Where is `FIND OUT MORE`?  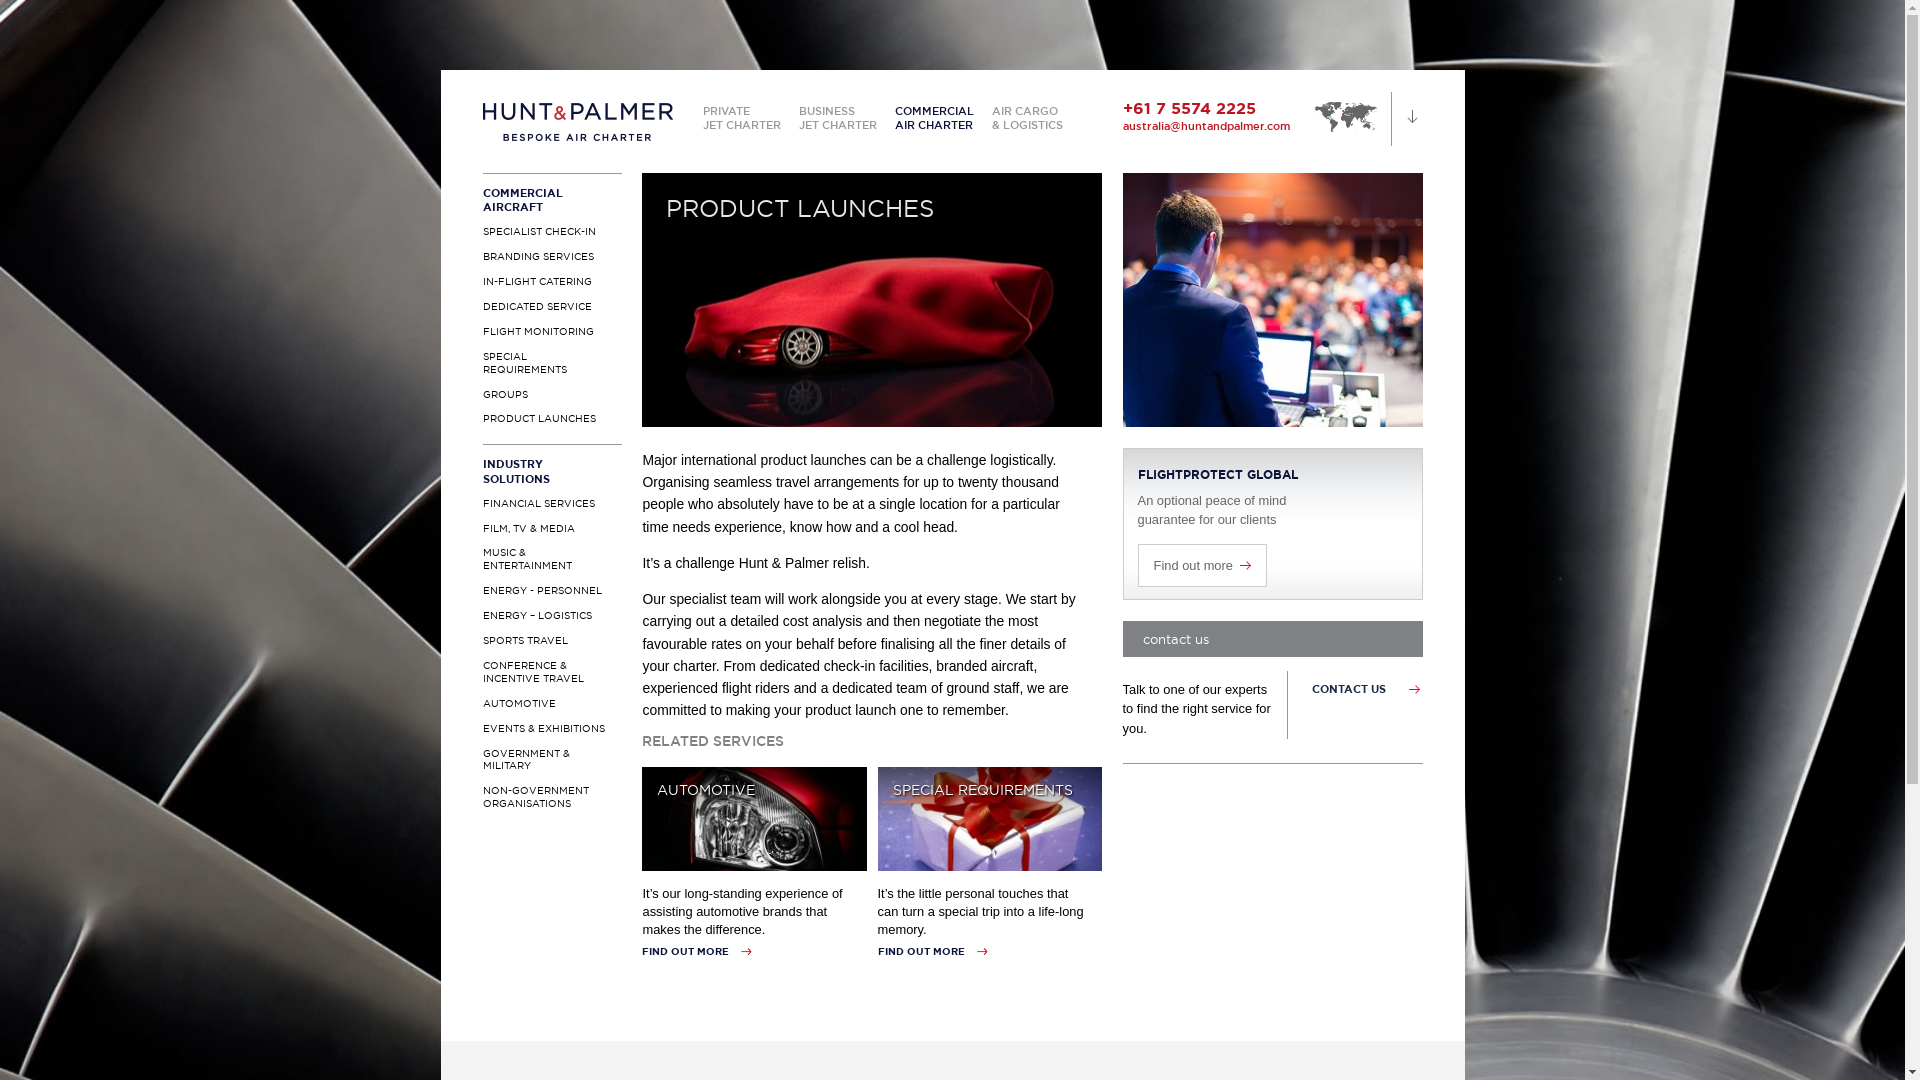 FIND OUT MORE is located at coordinates (932, 952).